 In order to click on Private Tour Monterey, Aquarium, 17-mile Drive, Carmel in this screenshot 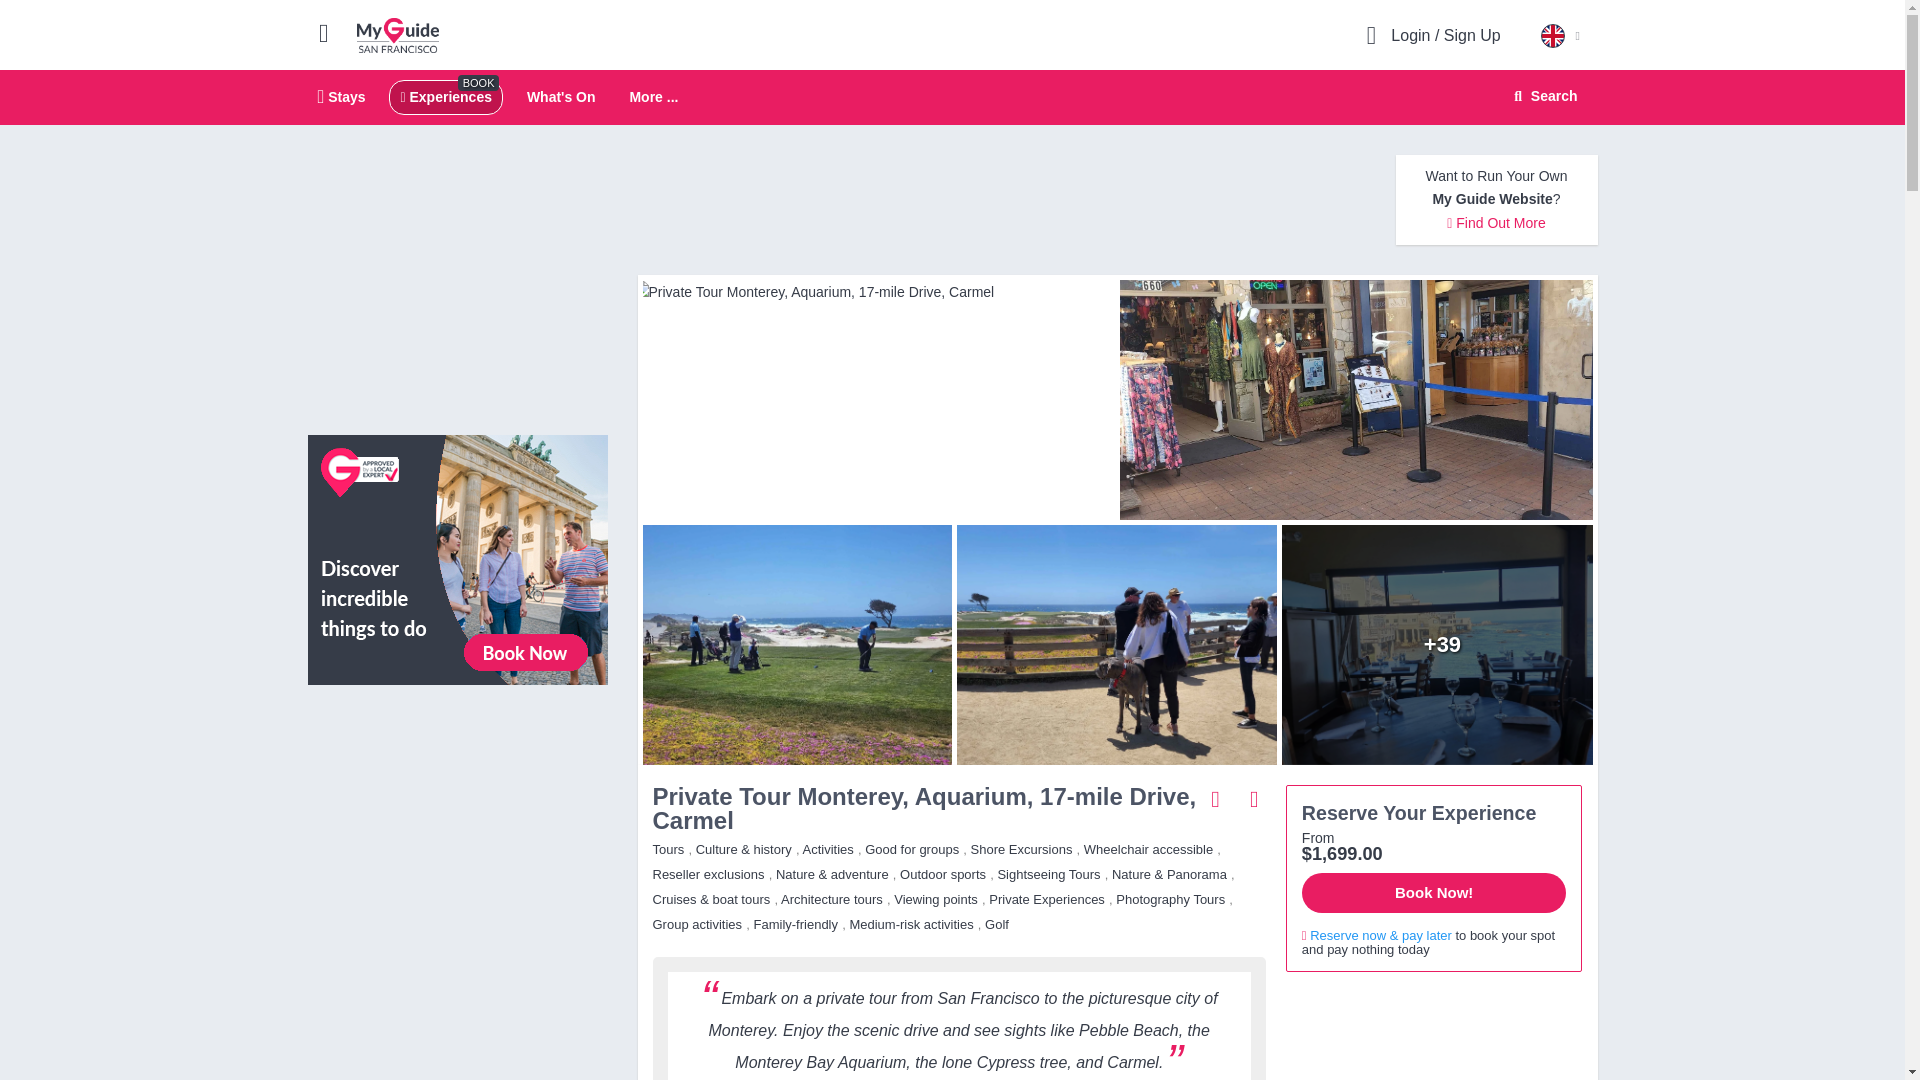, I will do `click(1361, 399)`.